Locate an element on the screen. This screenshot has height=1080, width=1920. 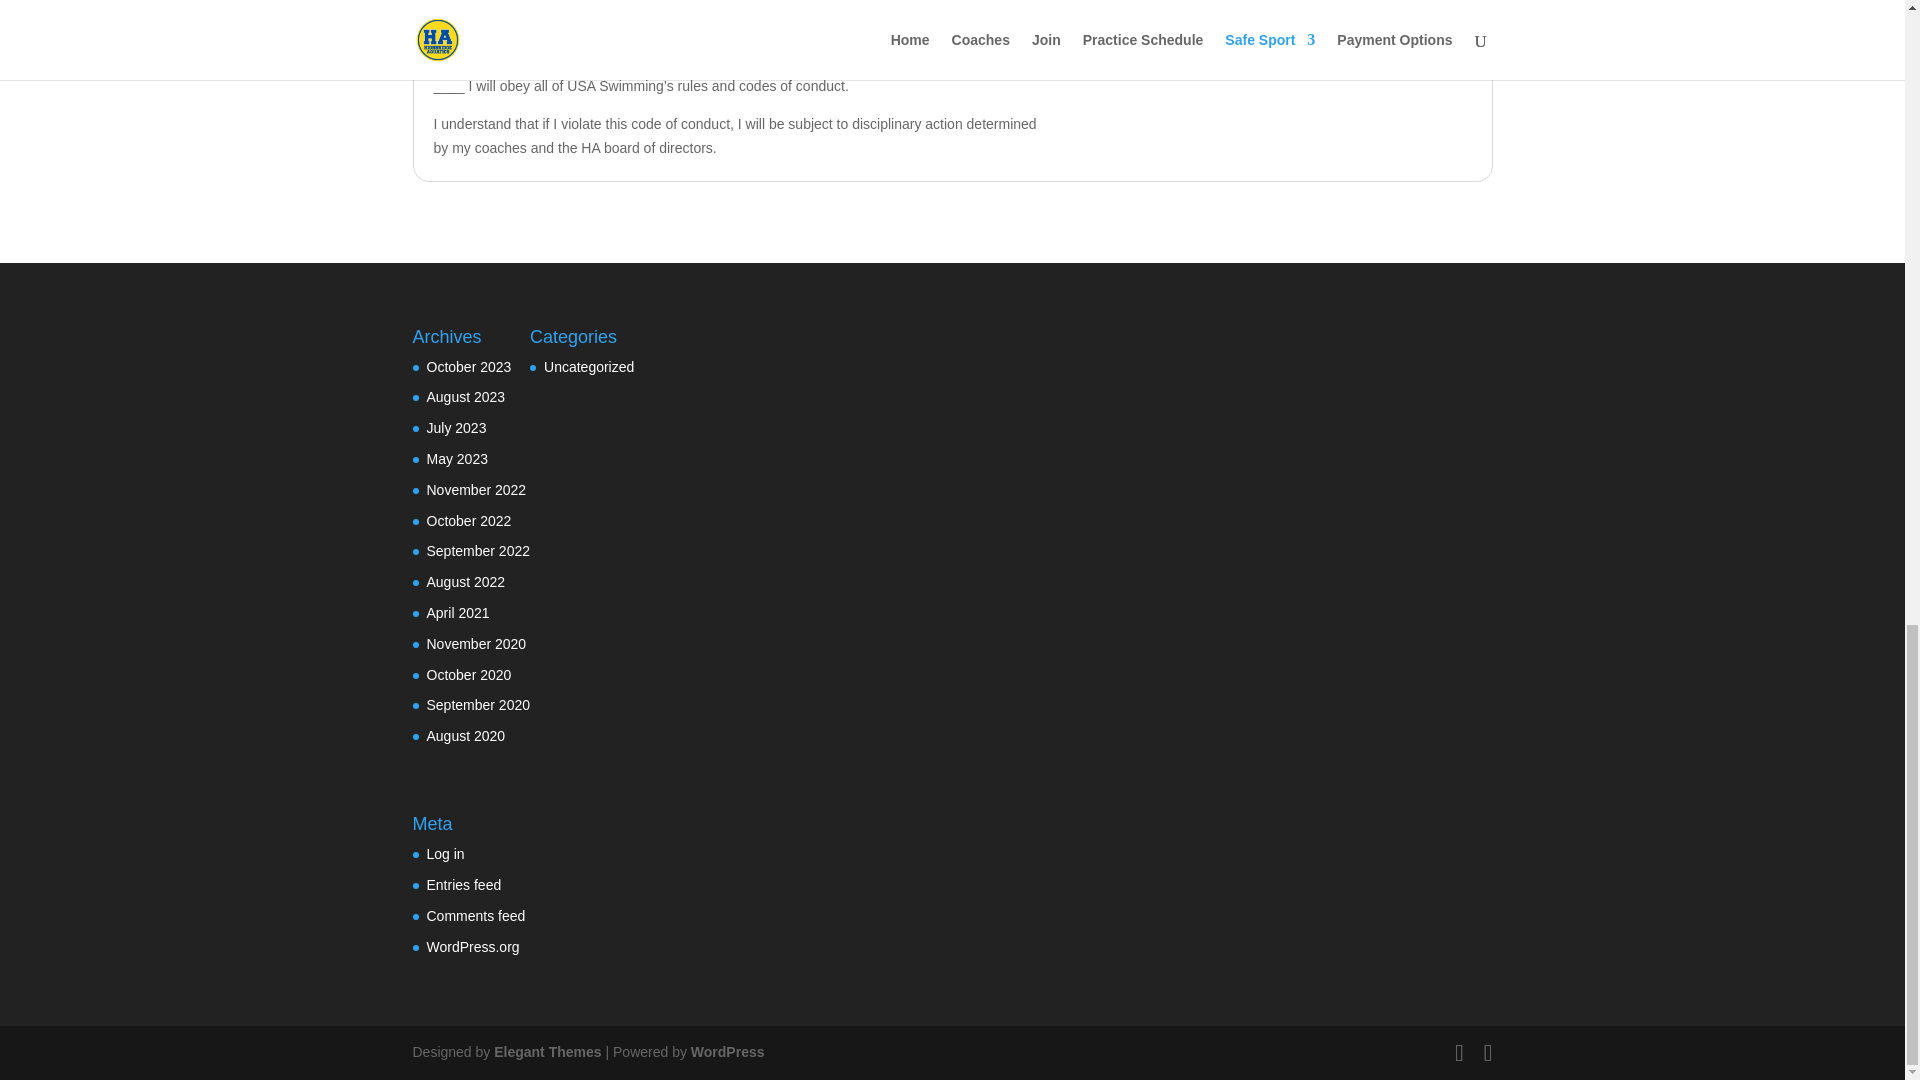
Premium WordPress Themes is located at coordinates (546, 1052).